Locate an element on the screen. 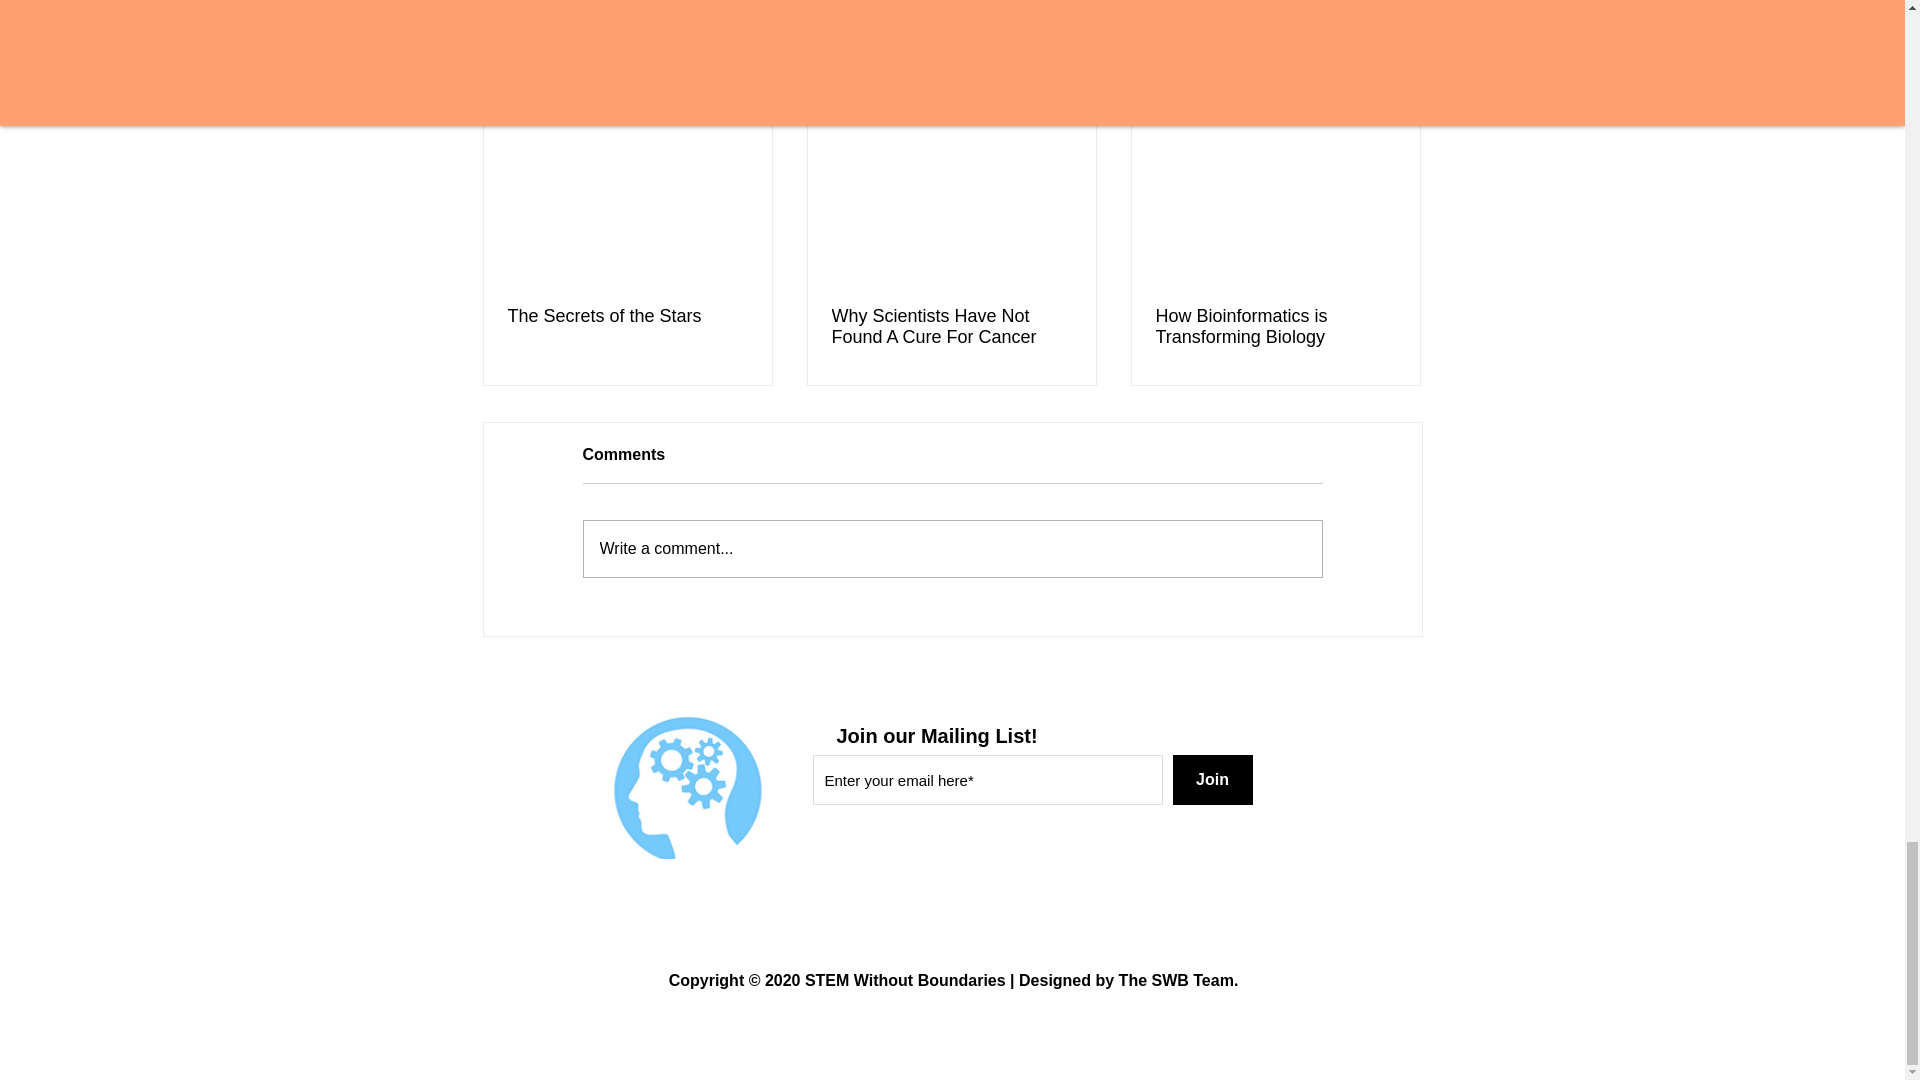 Image resolution: width=1920 pixels, height=1080 pixels. Why Scientists Have Not Found A Cure For Cancer is located at coordinates (951, 326).